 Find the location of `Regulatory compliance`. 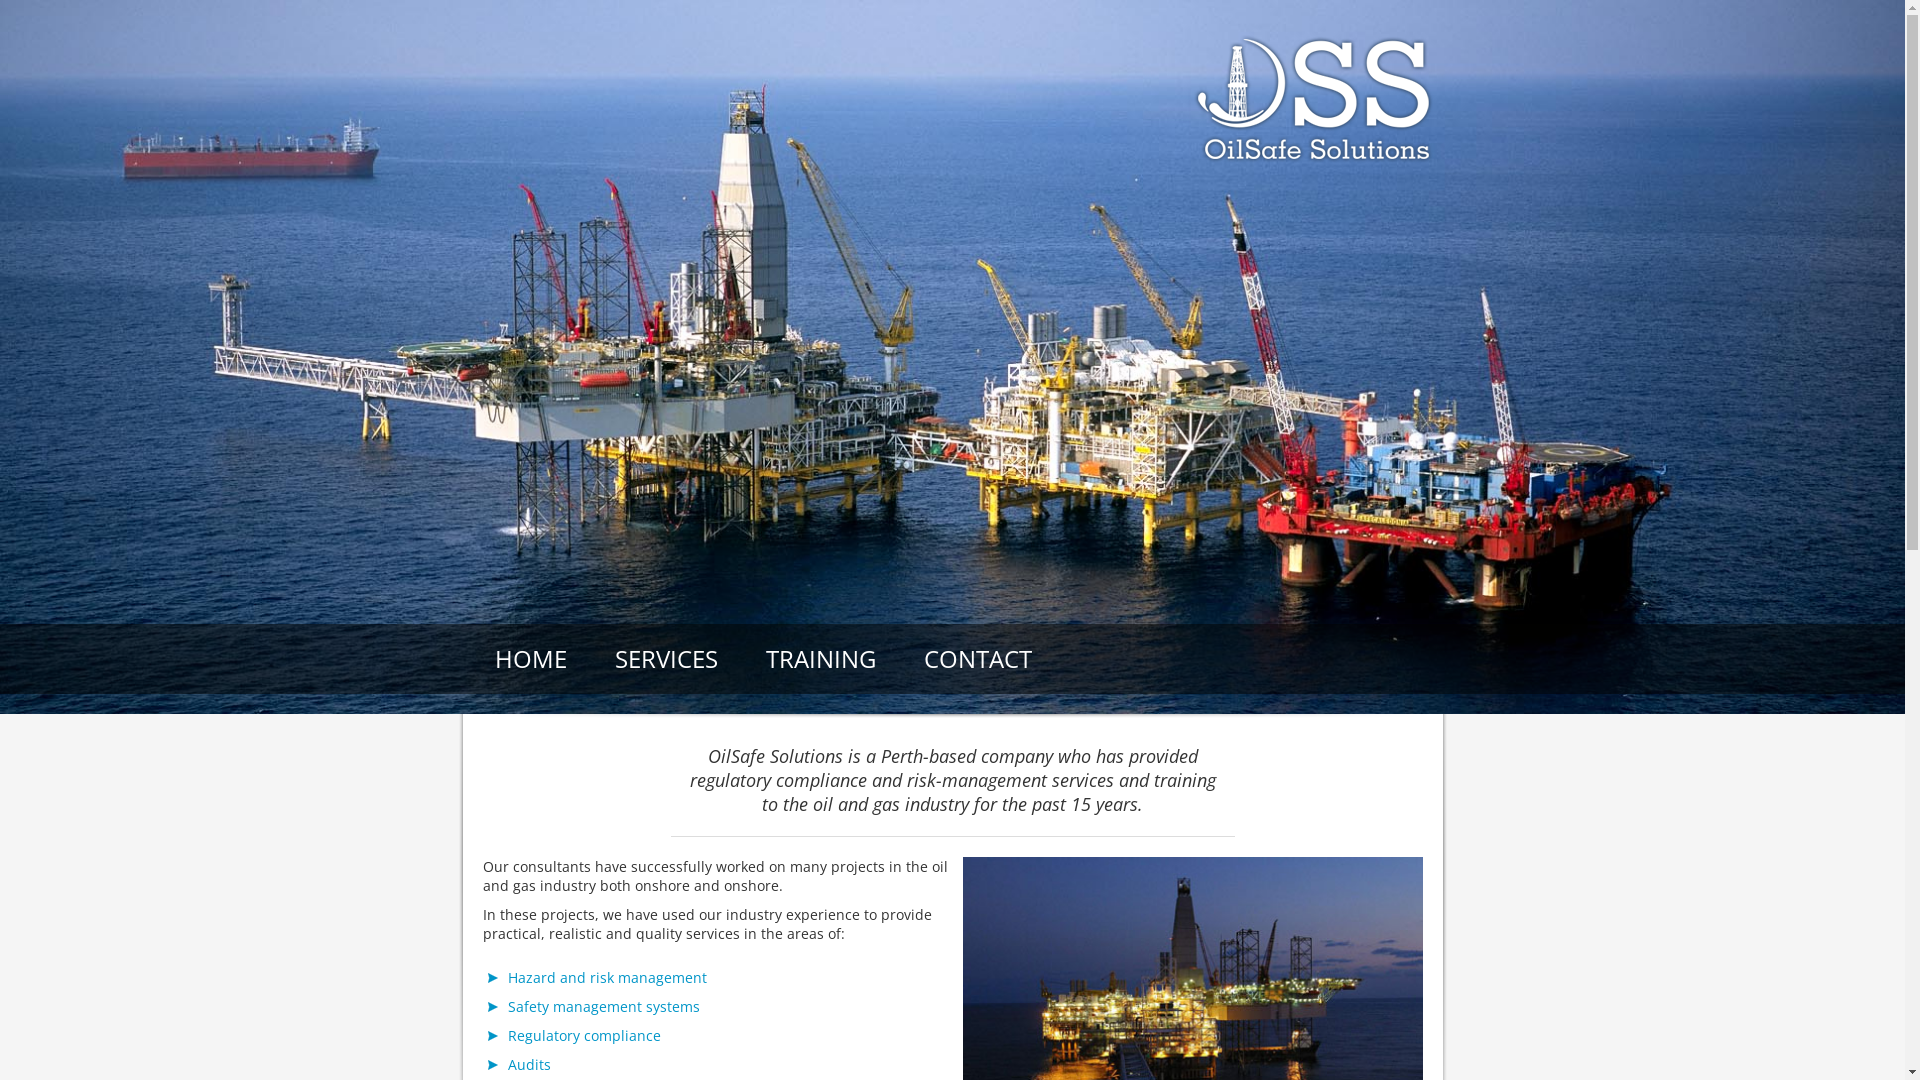

Regulatory compliance is located at coordinates (584, 1036).